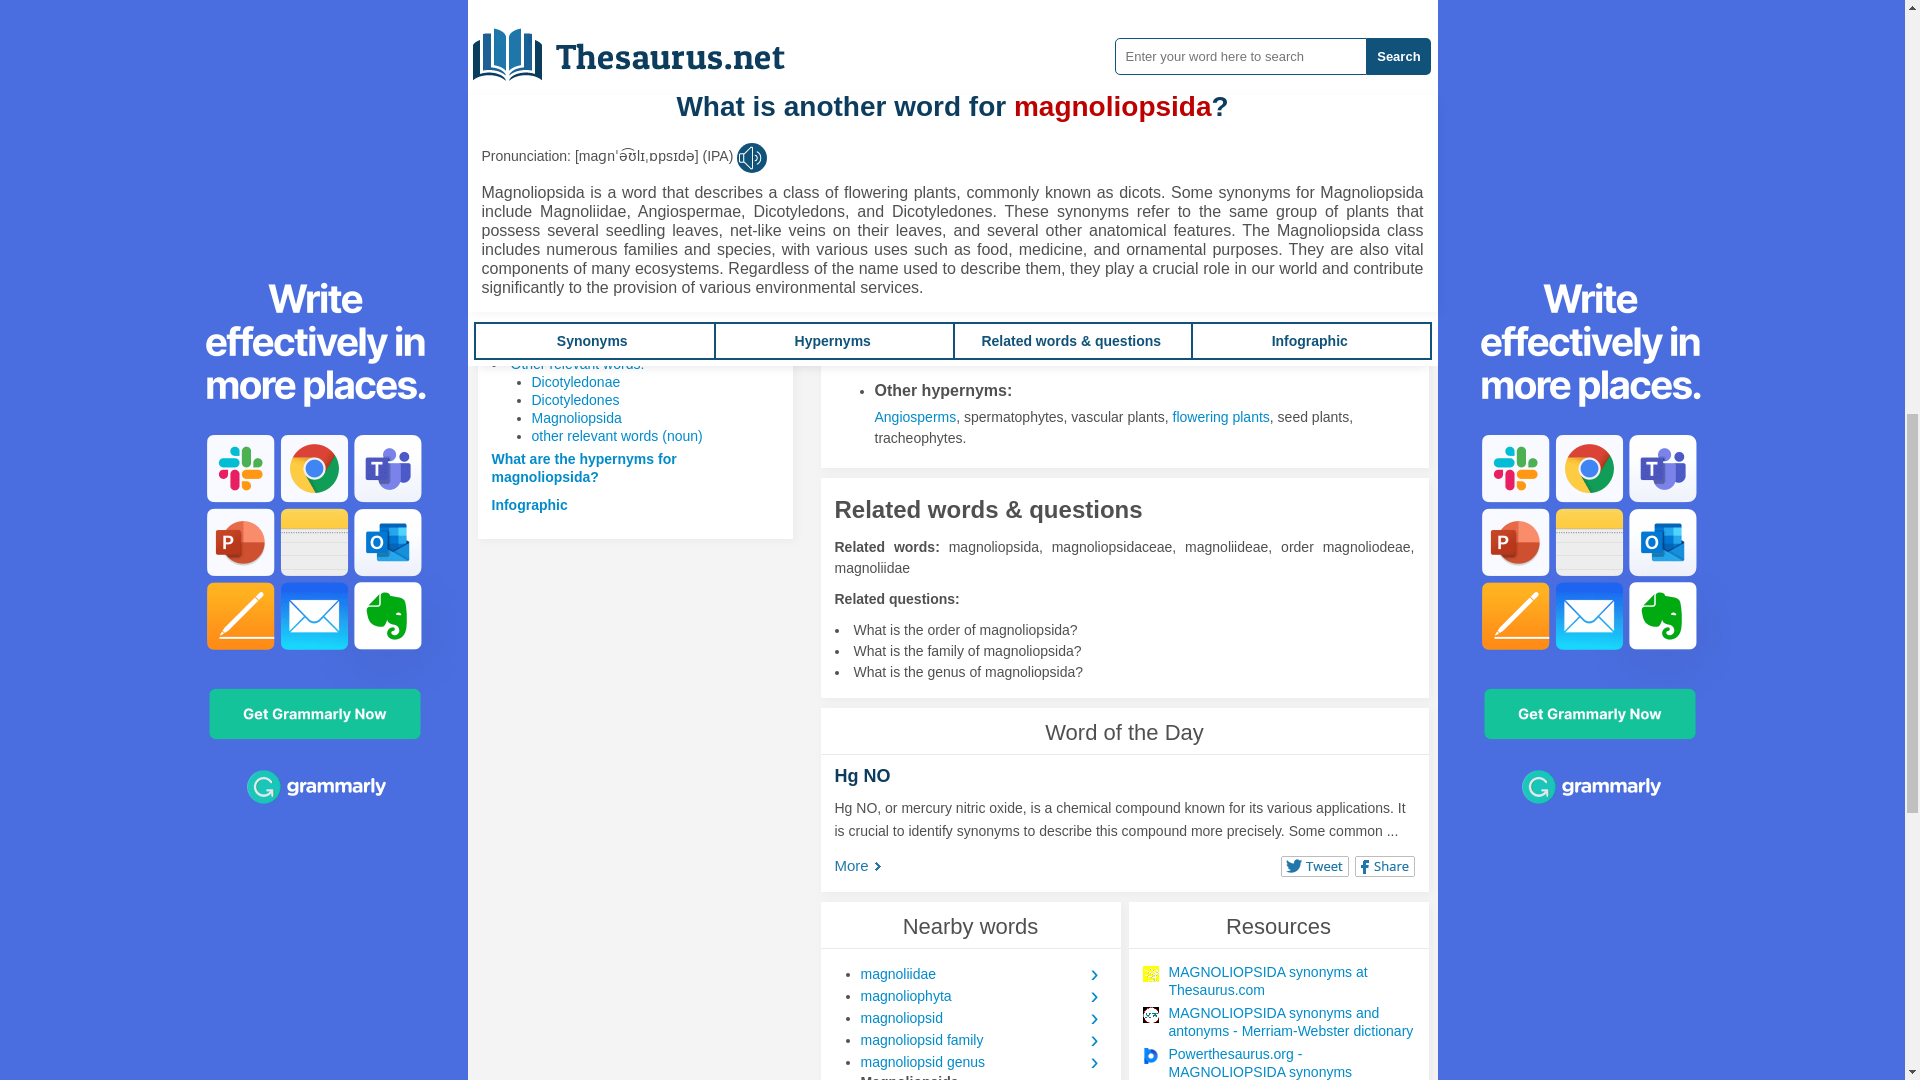  What do you see at coordinates (938, 158) in the screenshot?
I see `Class Dicotyledonae` at bounding box center [938, 158].